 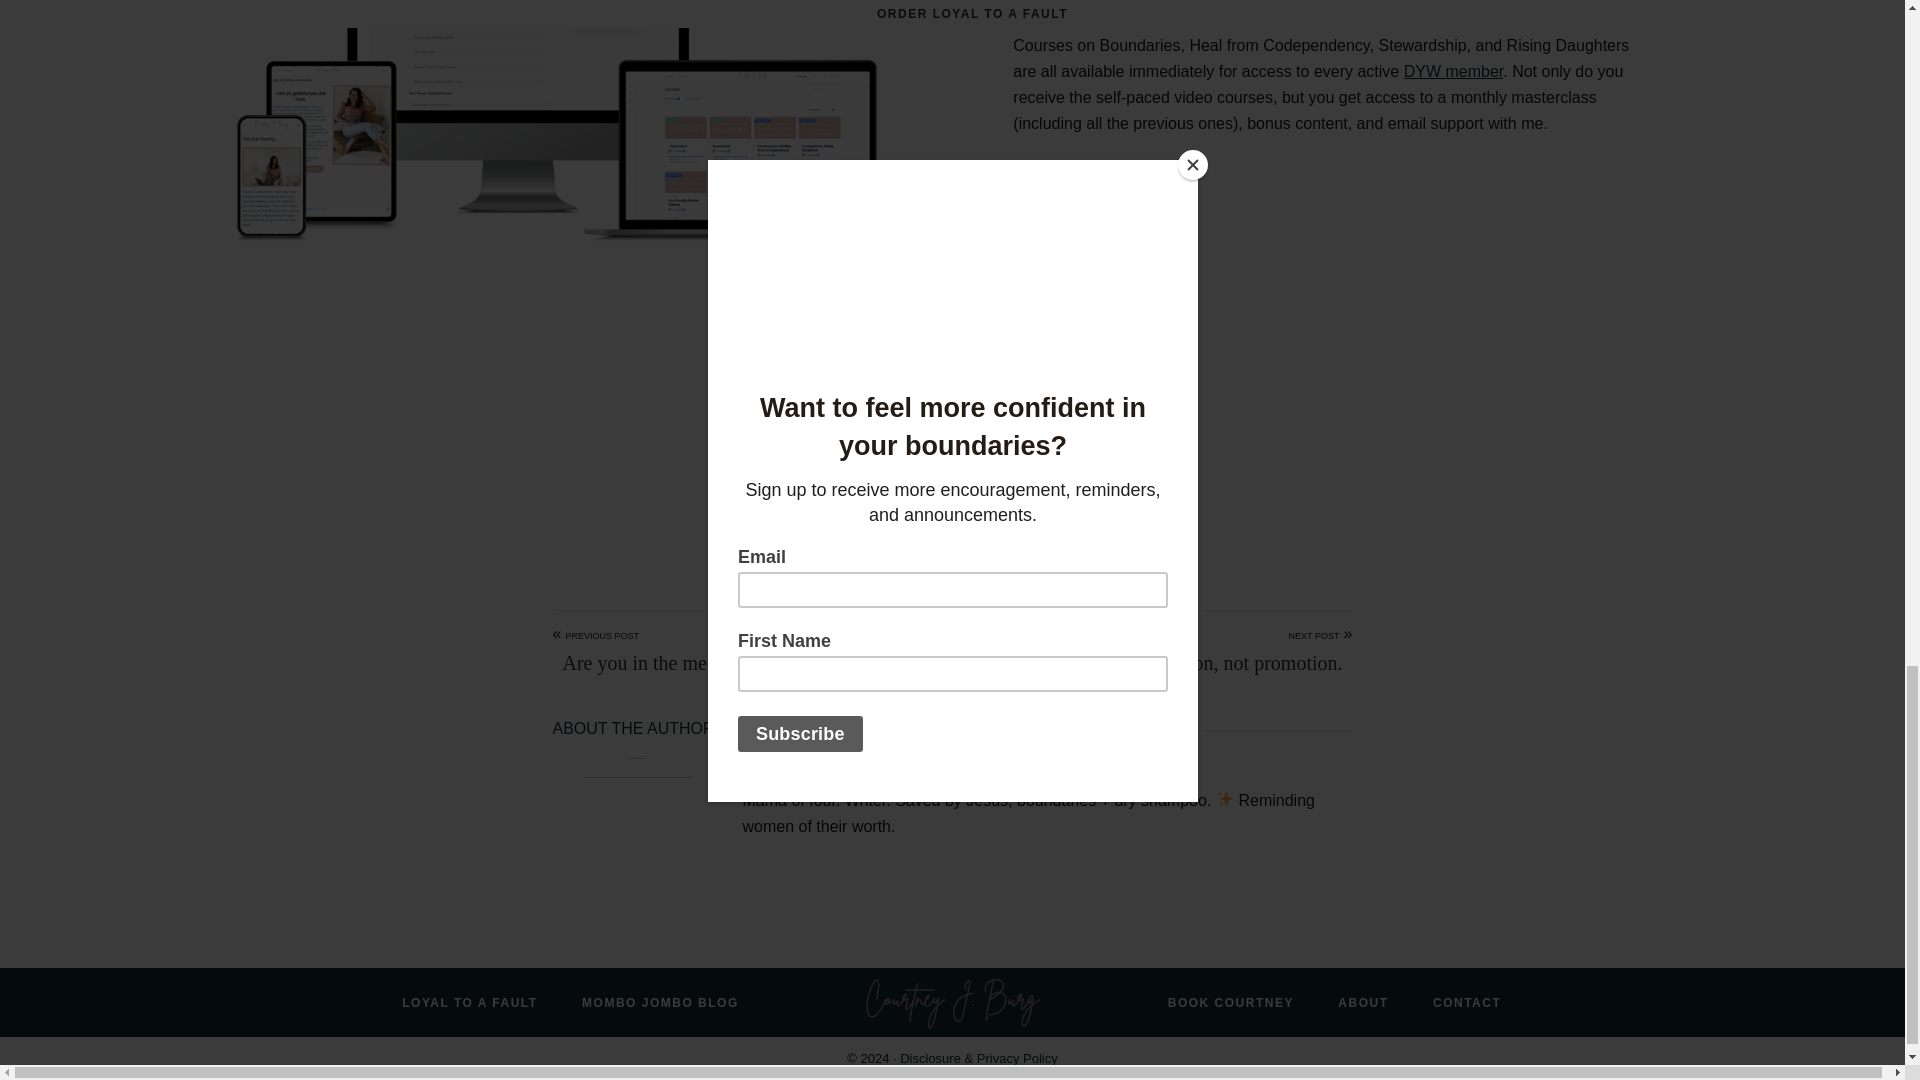 What do you see at coordinates (952, 419) in the screenshot?
I see `Join Today` at bounding box center [952, 419].